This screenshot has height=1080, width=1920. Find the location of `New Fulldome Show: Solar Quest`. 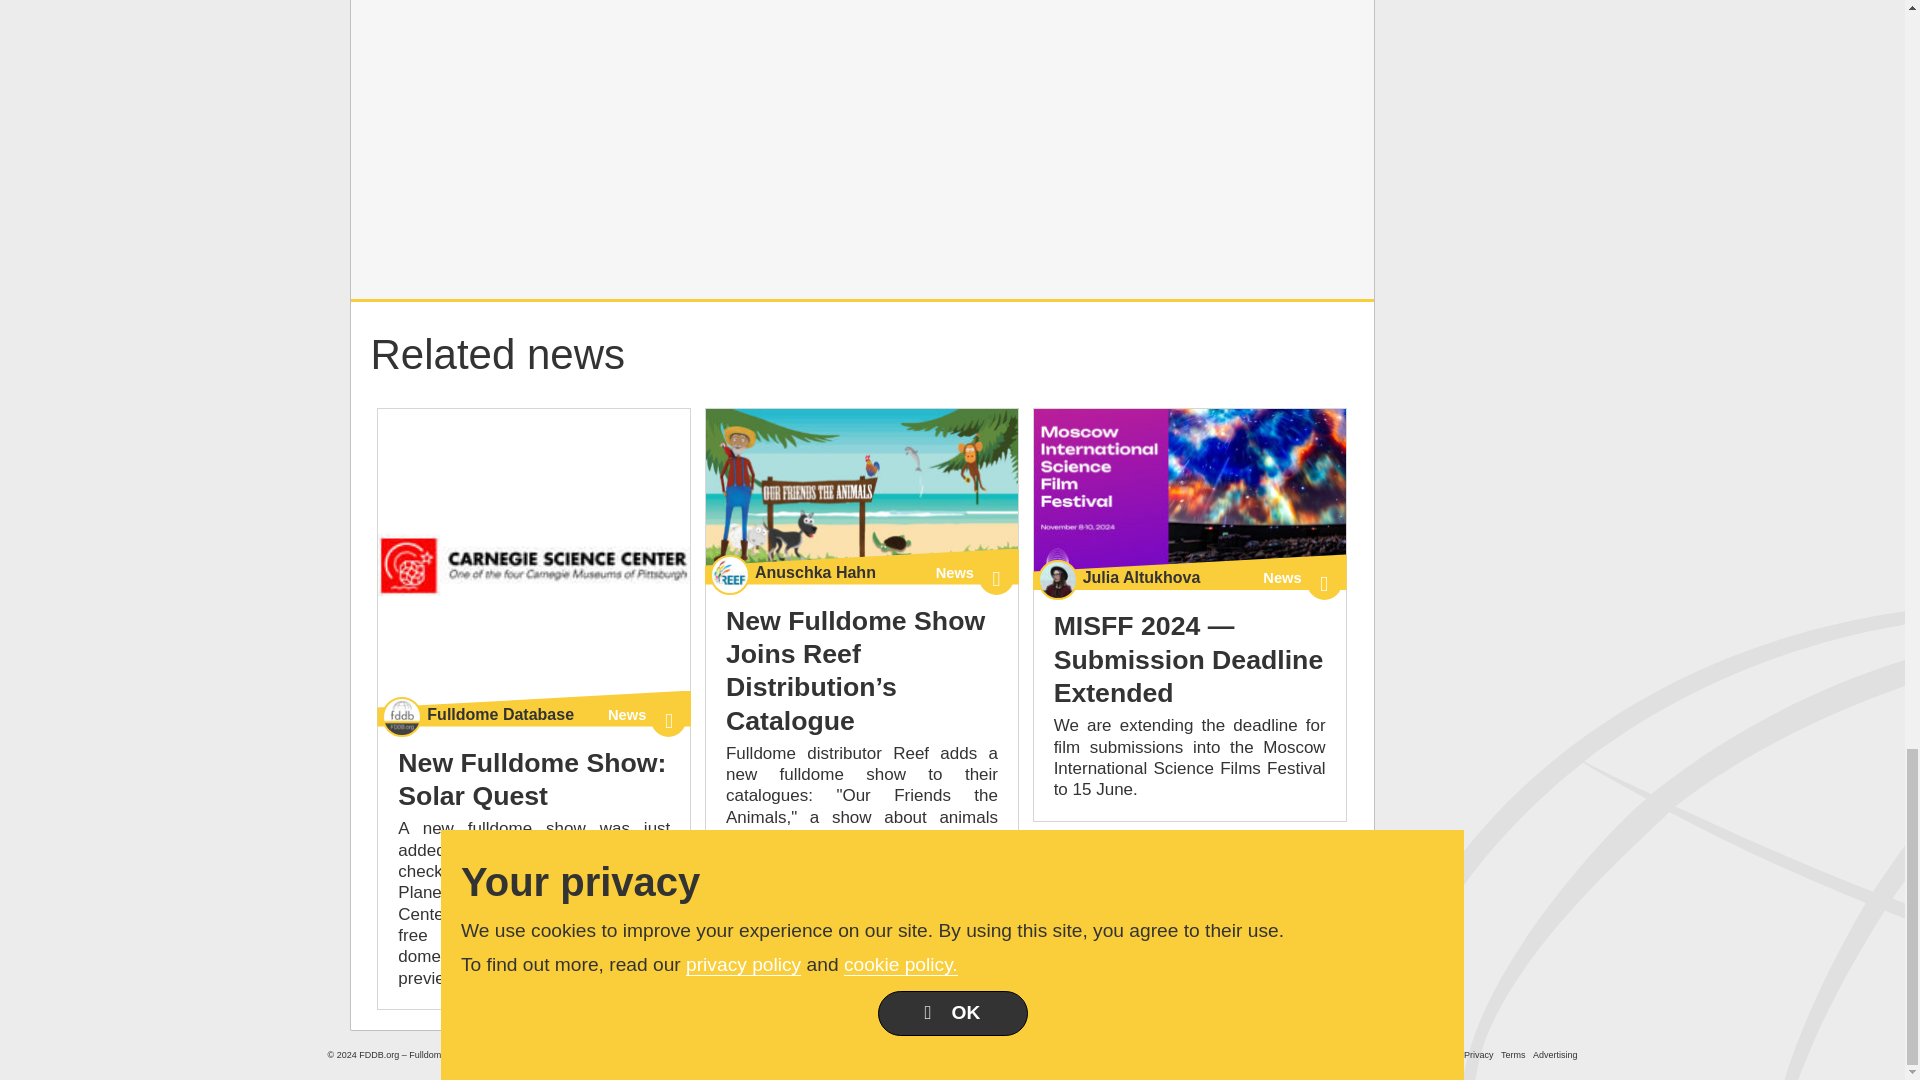

New Fulldome Show: Solar Quest is located at coordinates (534, 565).